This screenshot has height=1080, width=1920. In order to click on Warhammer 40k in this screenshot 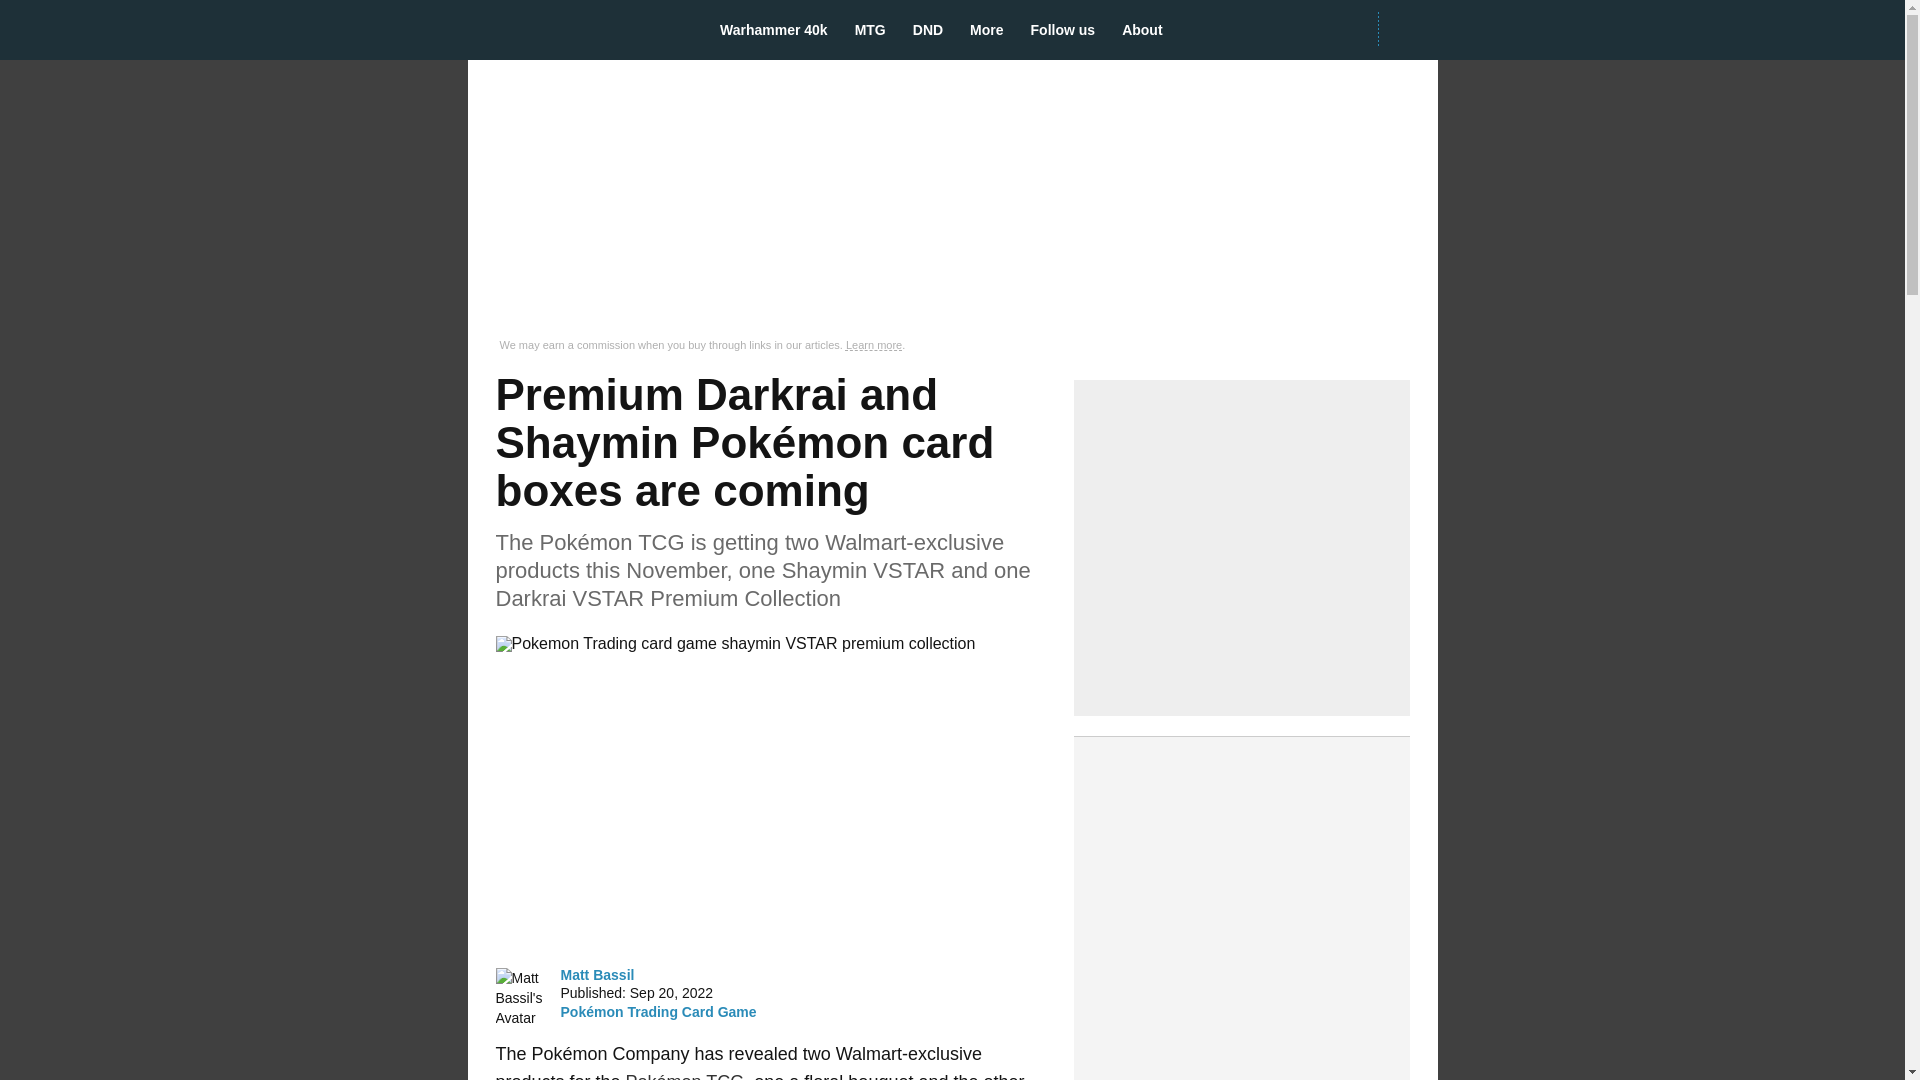, I will do `click(780, 30)`.